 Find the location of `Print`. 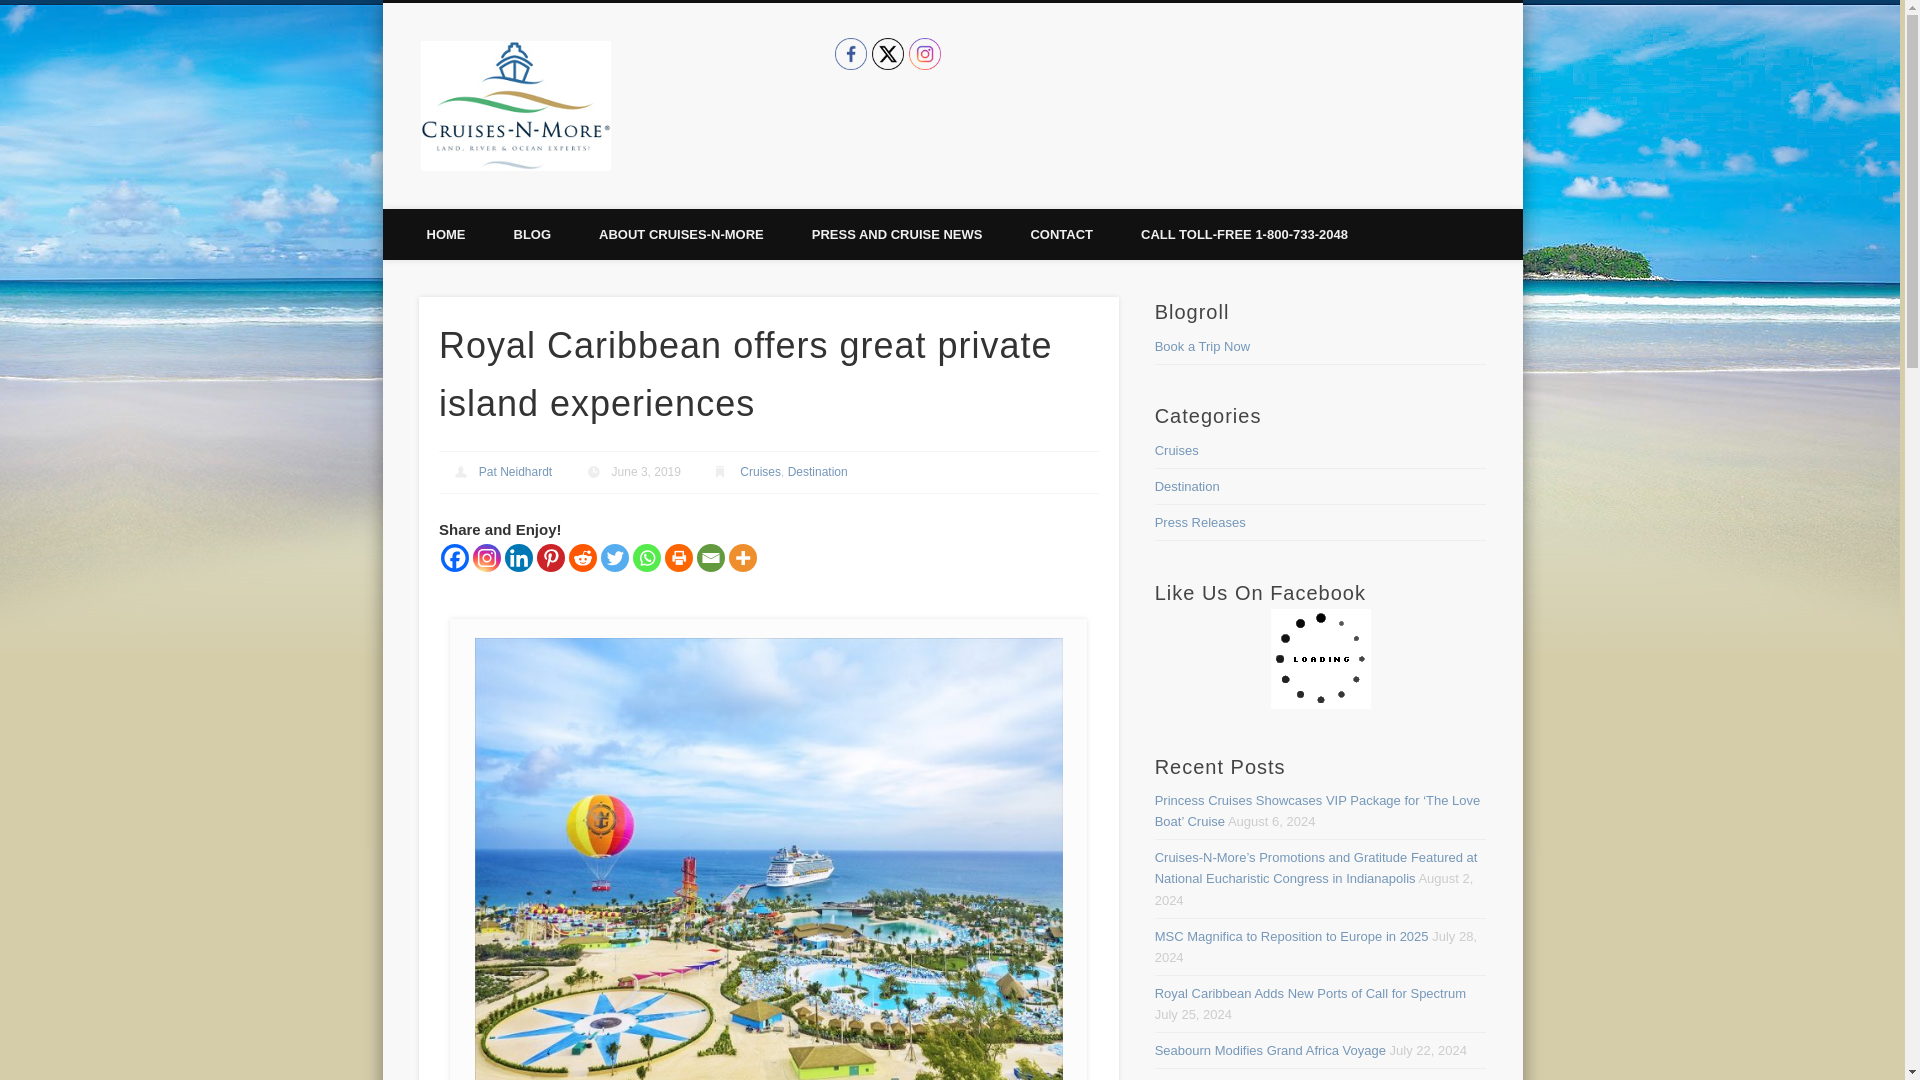

Print is located at coordinates (678, 558).